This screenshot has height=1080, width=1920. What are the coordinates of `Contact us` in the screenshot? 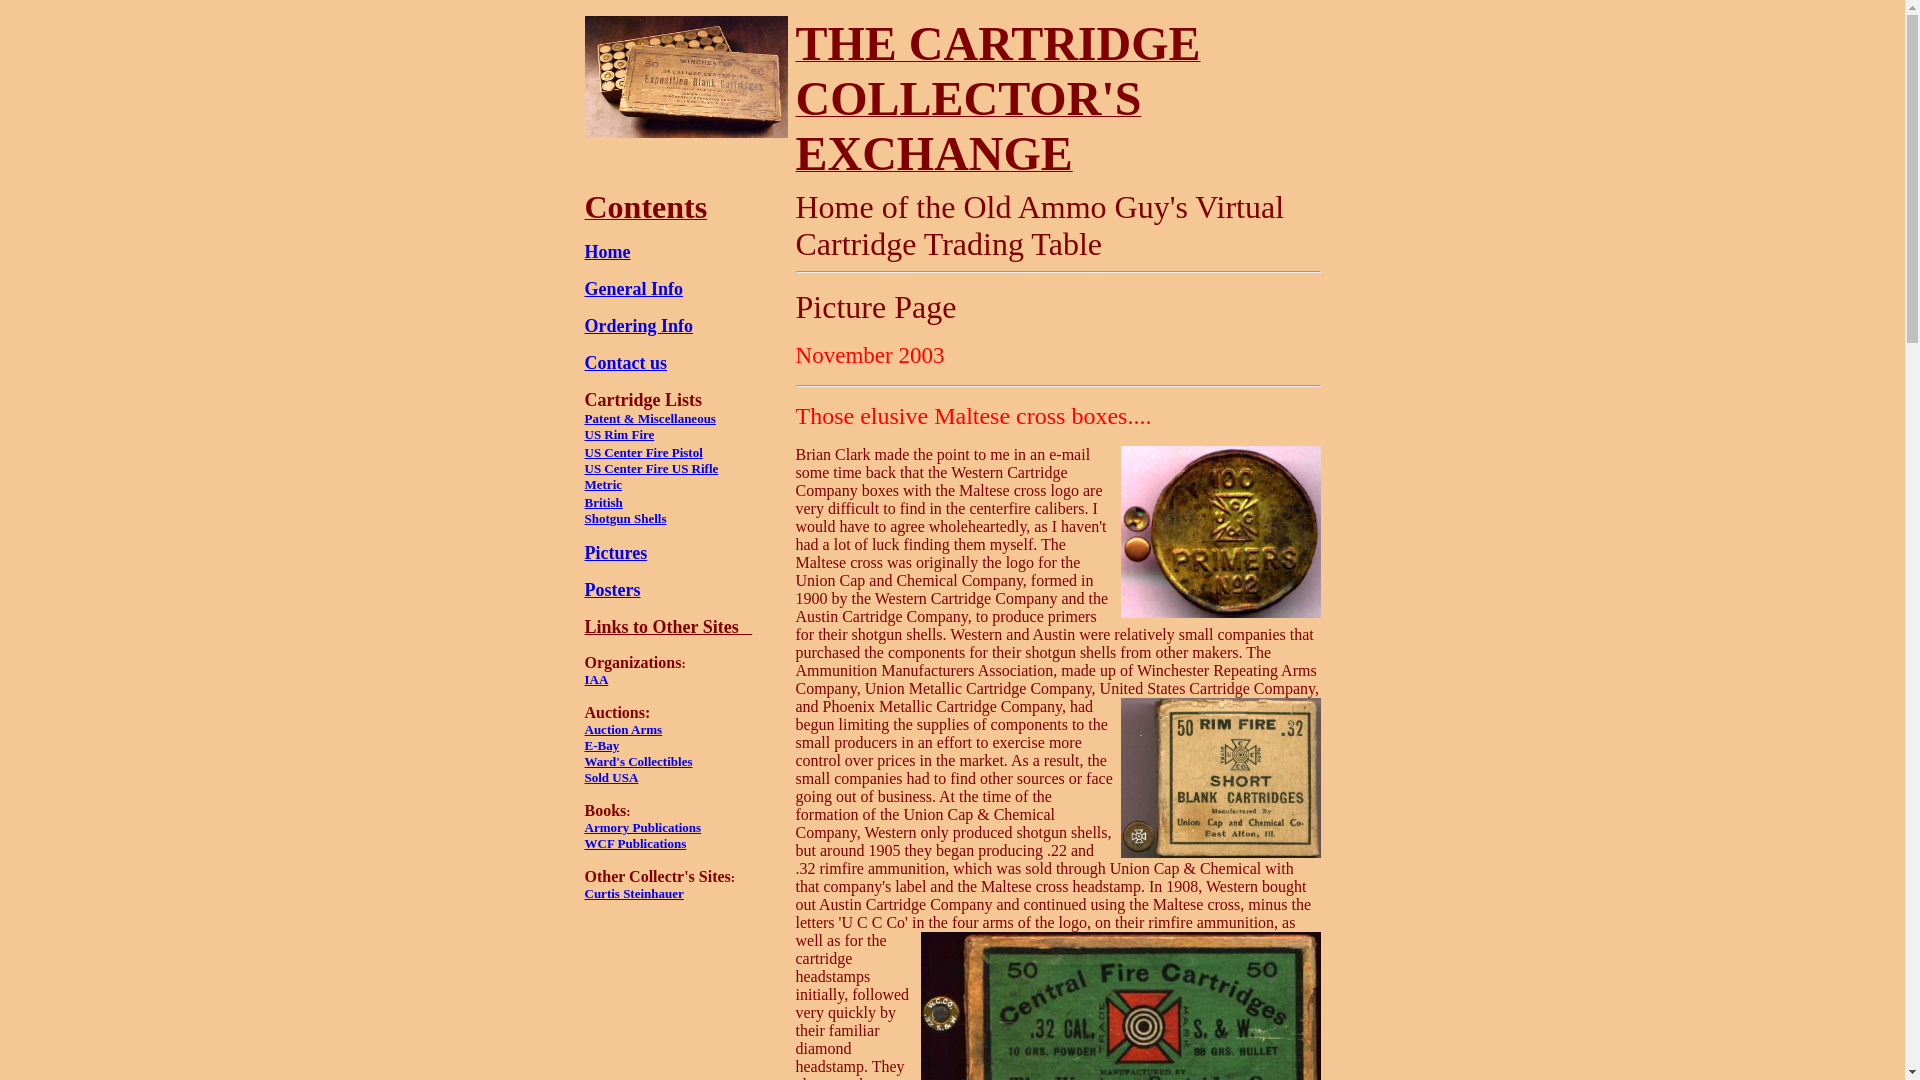 It's located at (624, 362).